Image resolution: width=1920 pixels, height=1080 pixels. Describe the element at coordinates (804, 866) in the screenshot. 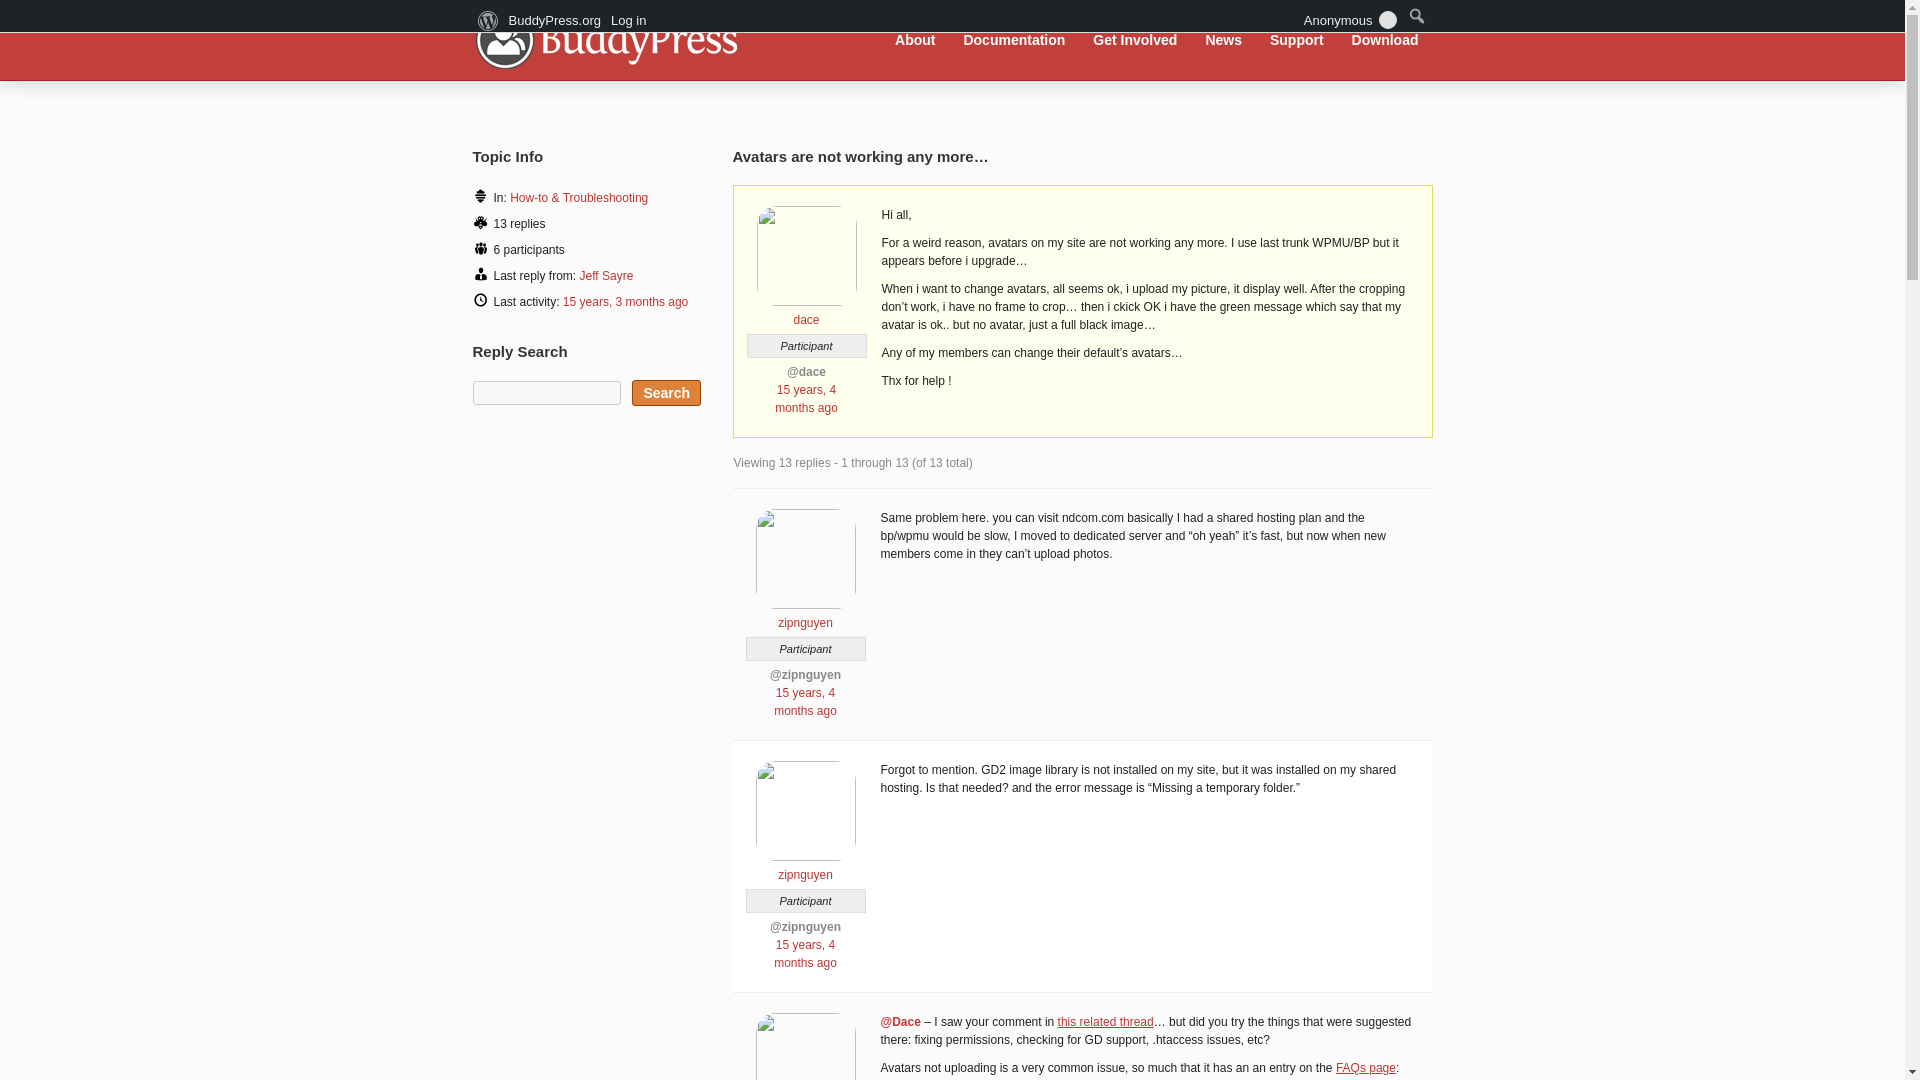

I see `zipnguyen` at that location.